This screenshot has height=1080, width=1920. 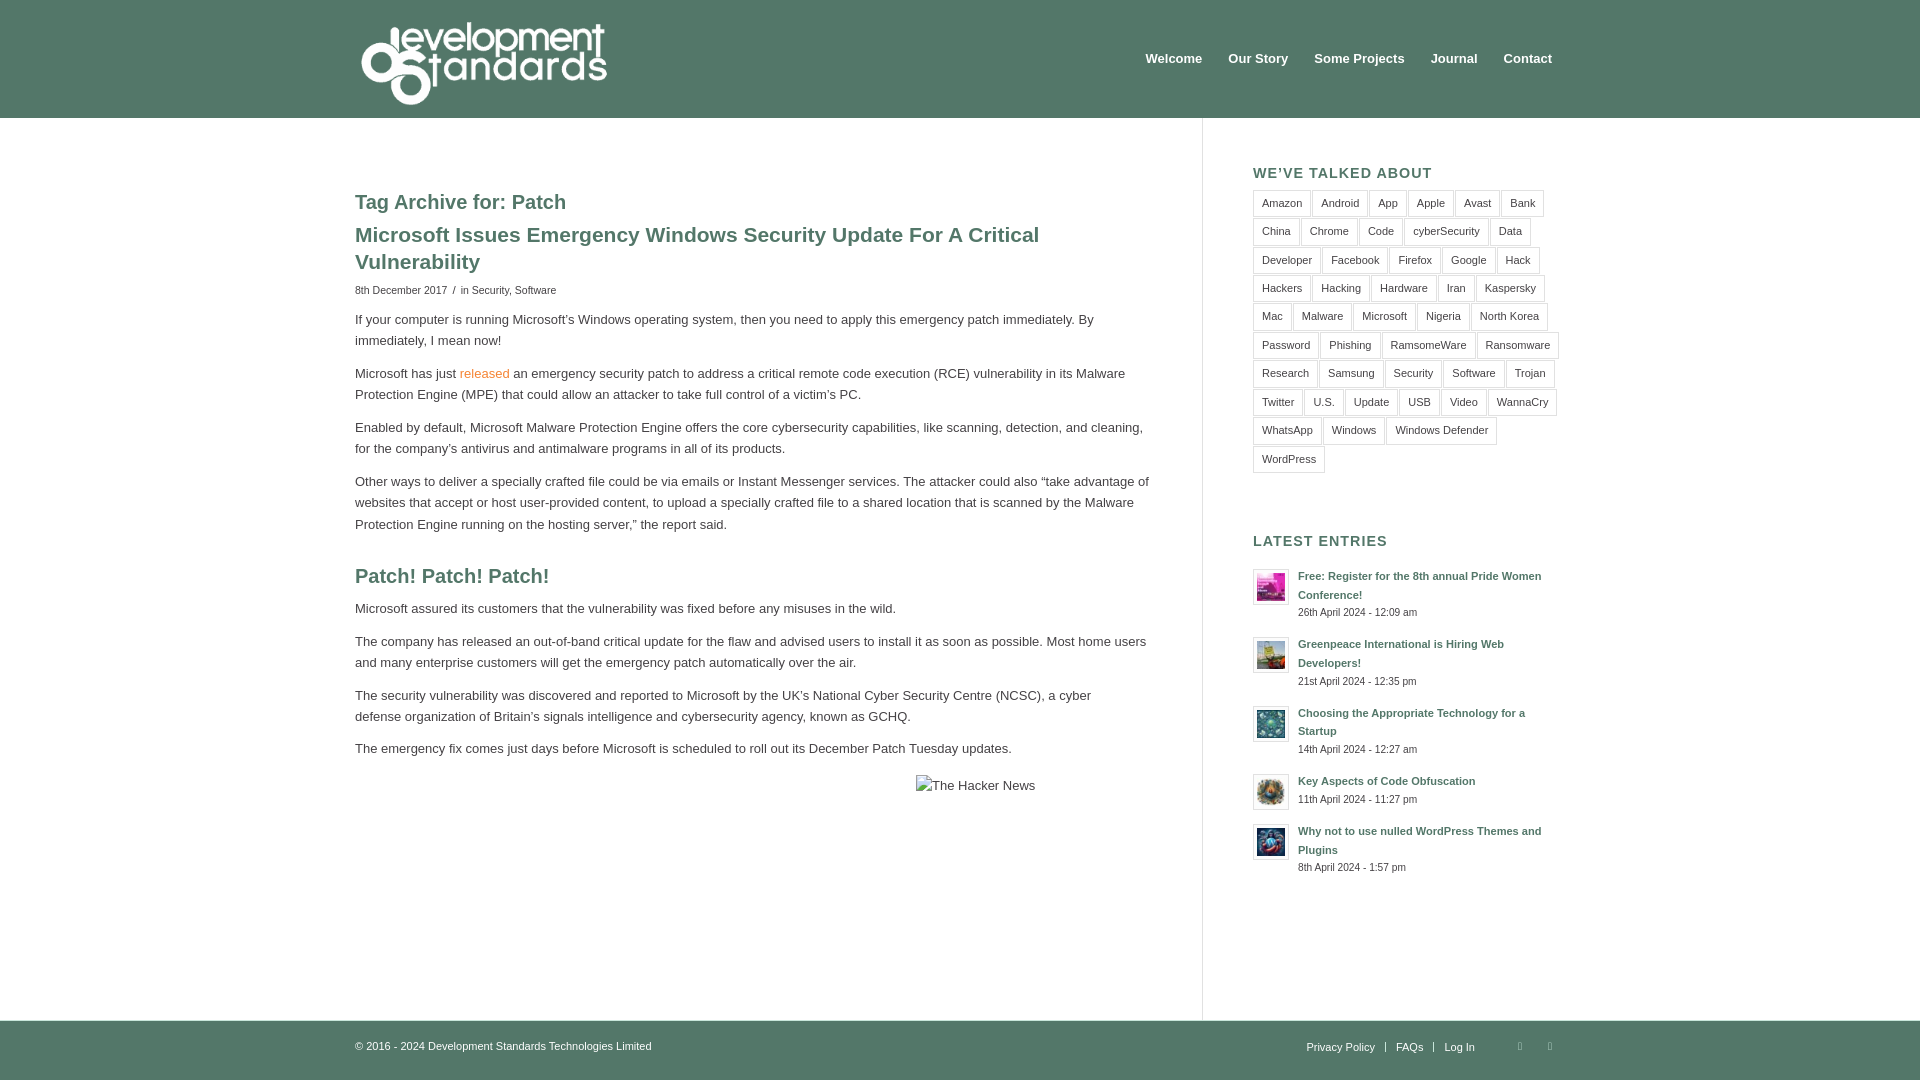 What do you see at coordinates (1388, 204) in the screenshot?
I see `App` at bounding box center [1388, 204].